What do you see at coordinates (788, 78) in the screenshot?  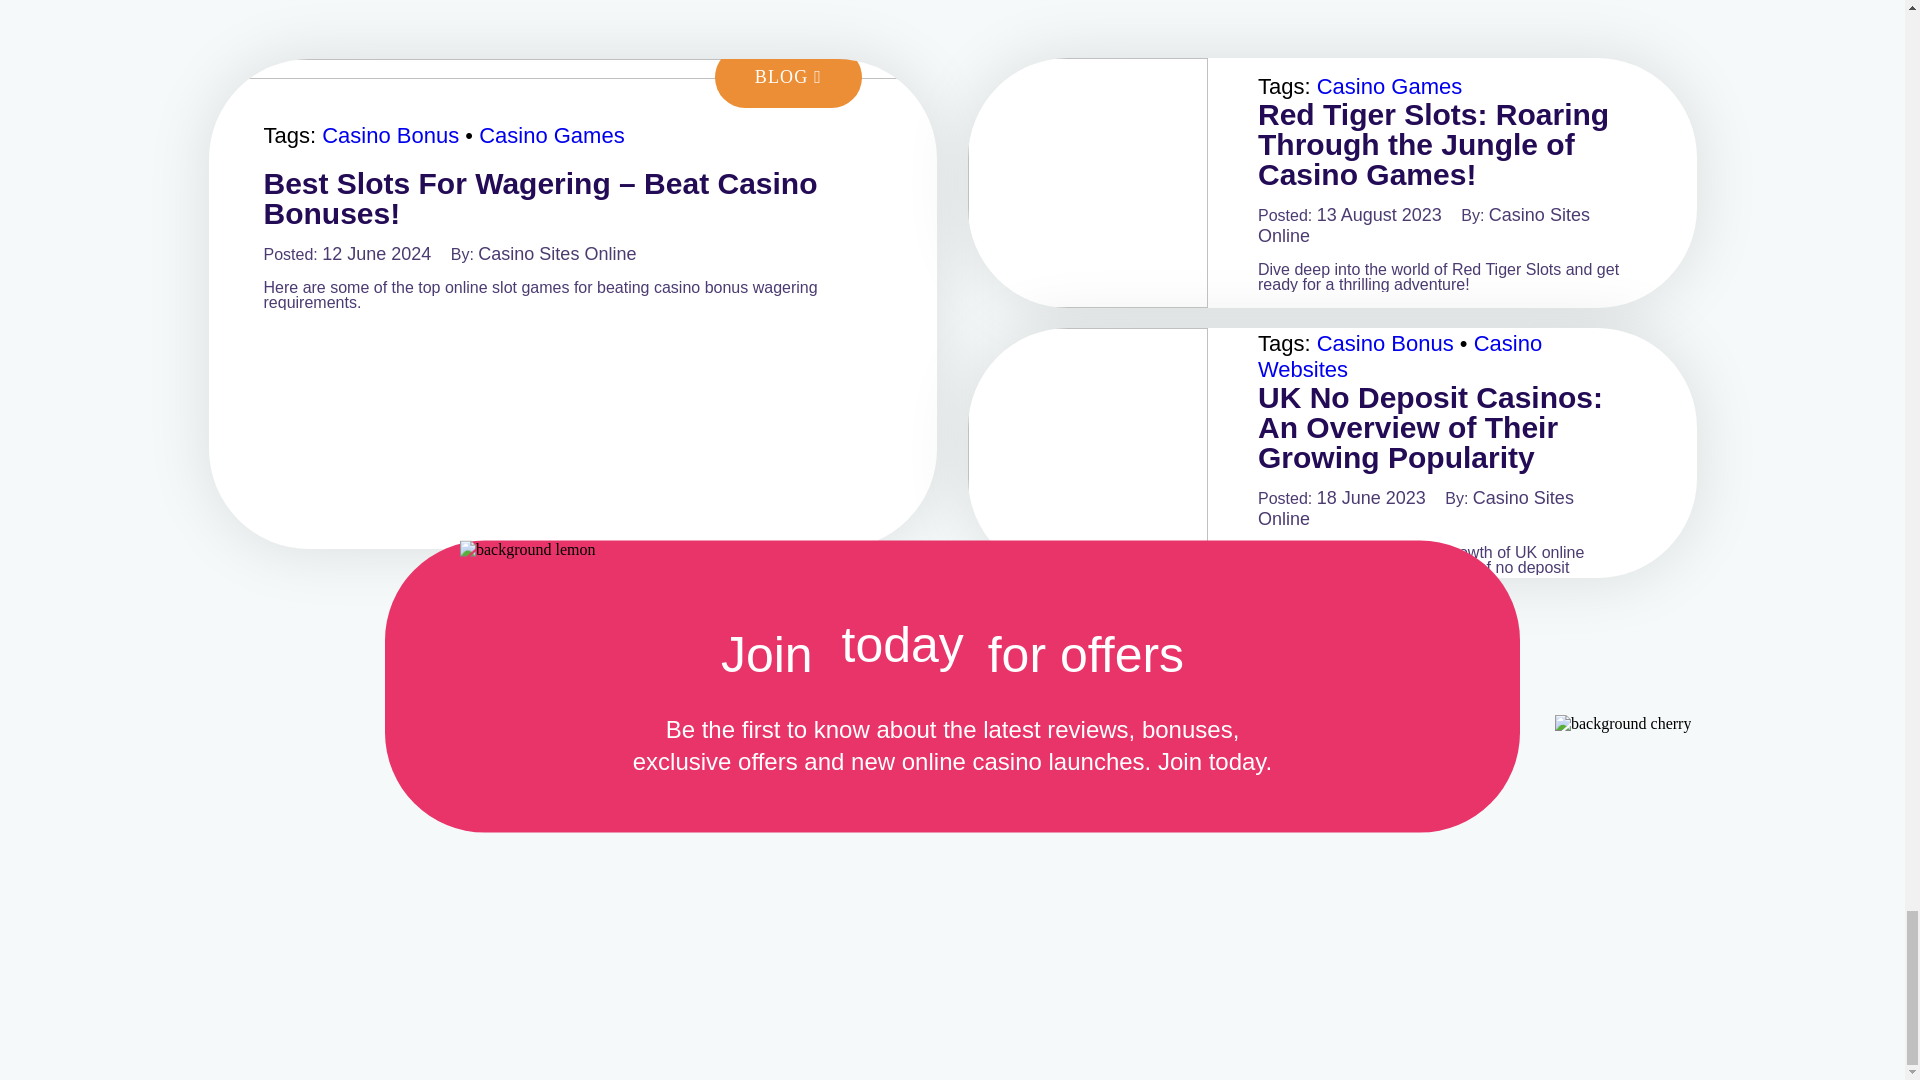 I see `BLOG` at bounding box center [788, 78].